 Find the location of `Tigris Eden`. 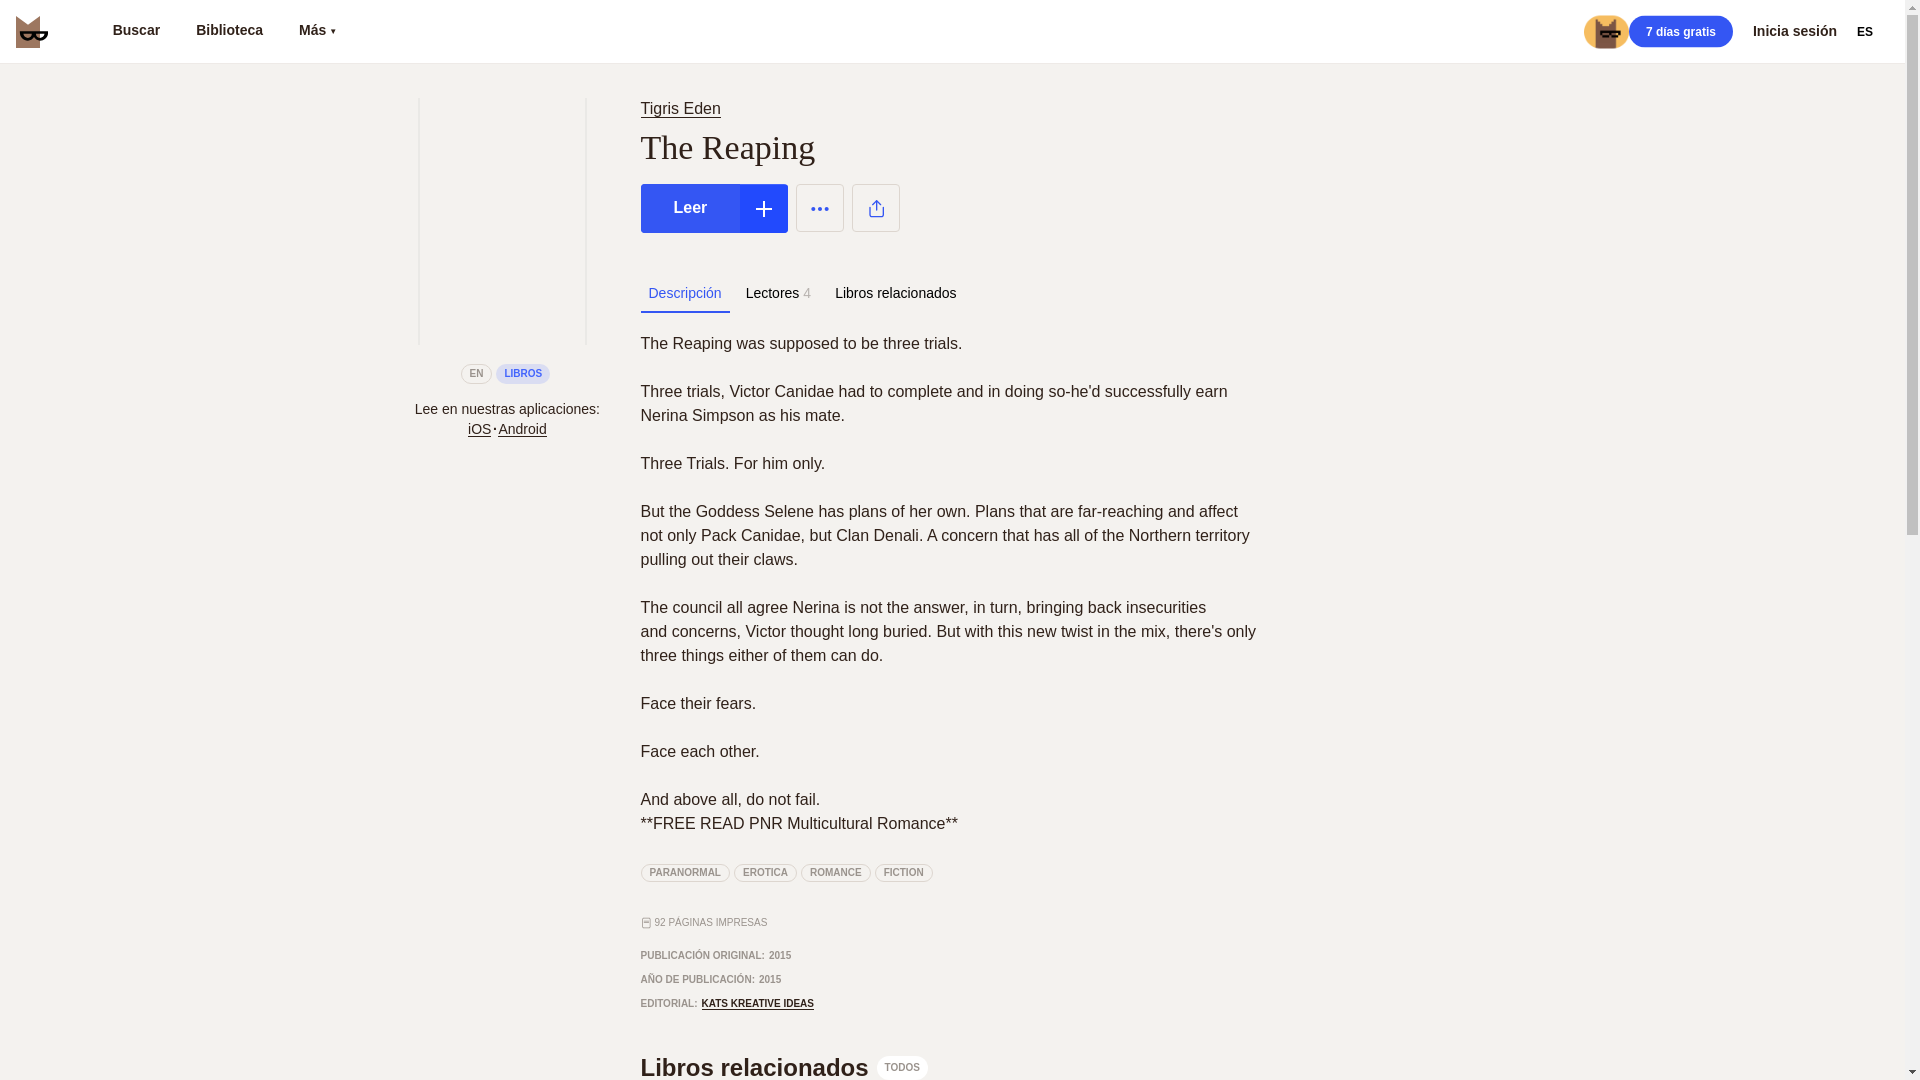

Tigris Eden is located at coordinates (680, 108).